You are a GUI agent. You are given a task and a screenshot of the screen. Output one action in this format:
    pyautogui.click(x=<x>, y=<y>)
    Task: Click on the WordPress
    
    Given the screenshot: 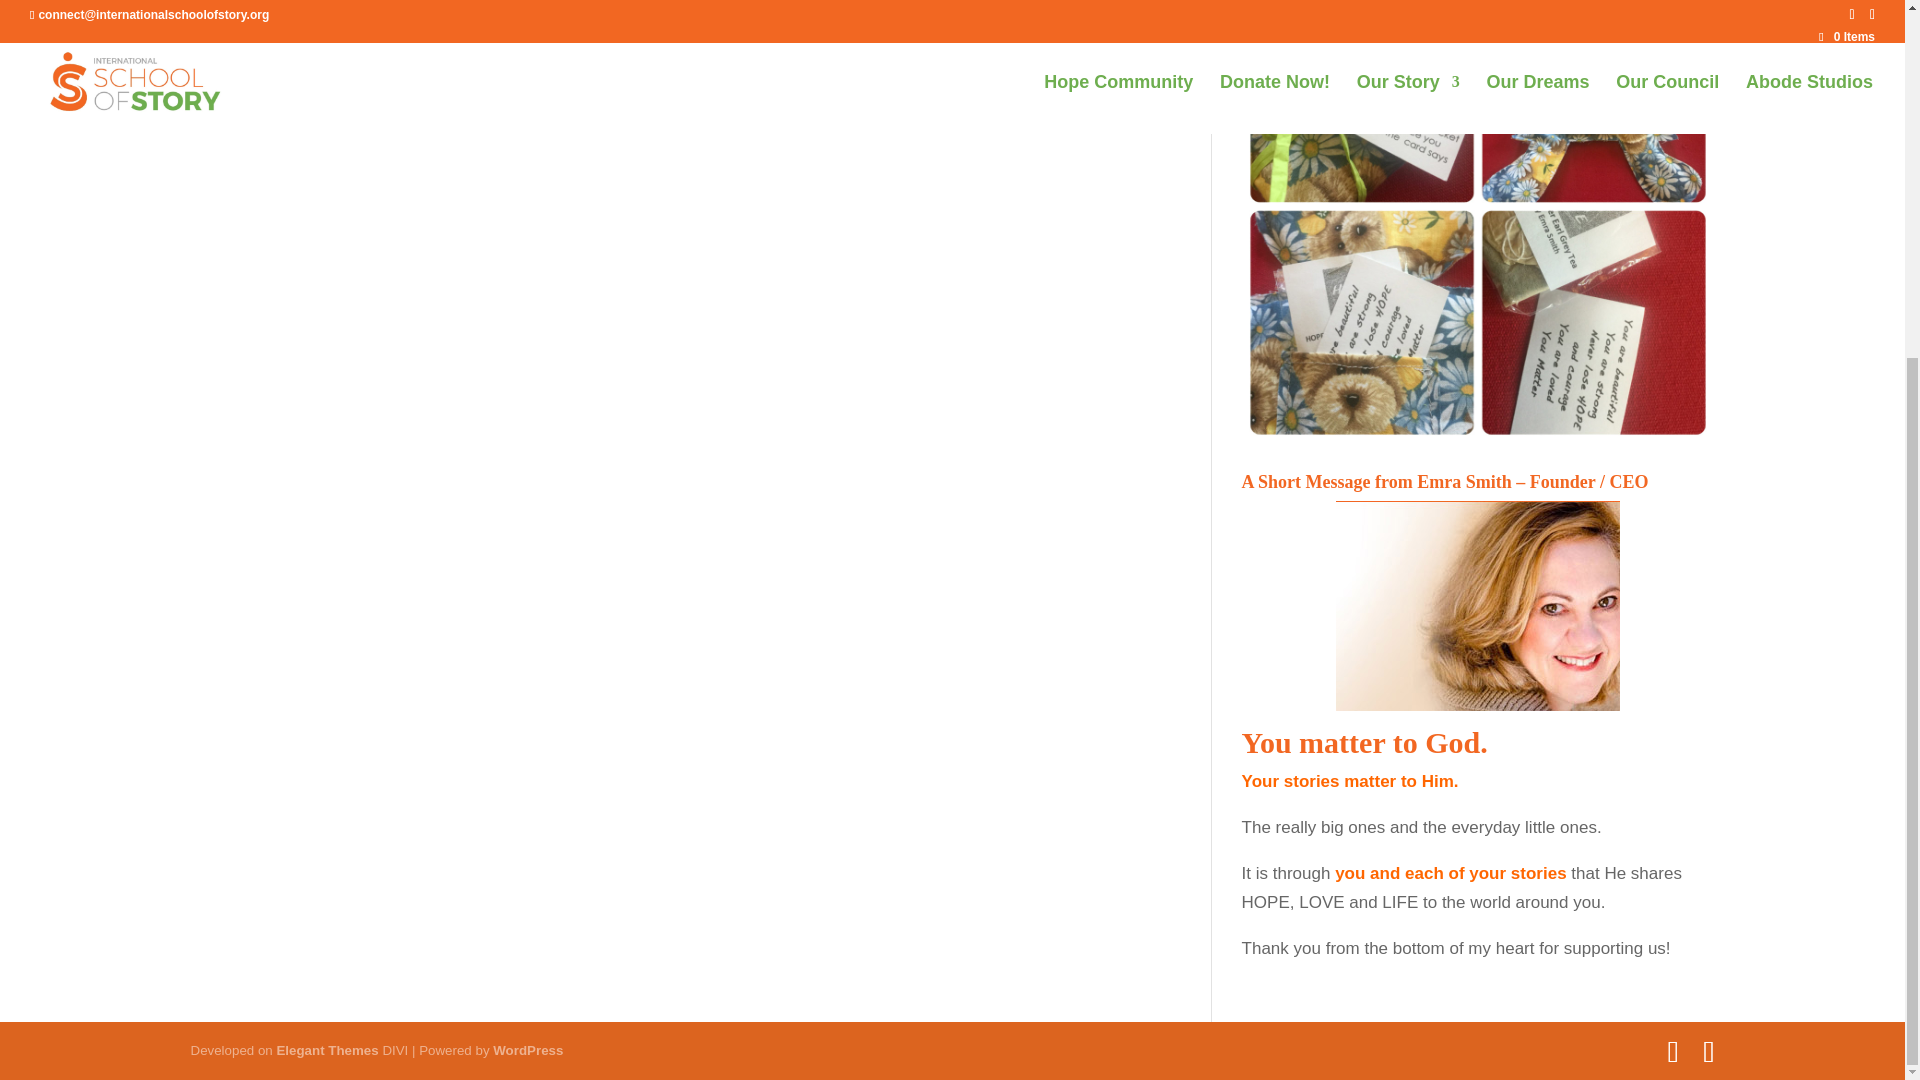 What is the action you would take?
    pyautogui.click(x=528, y=1050)
    